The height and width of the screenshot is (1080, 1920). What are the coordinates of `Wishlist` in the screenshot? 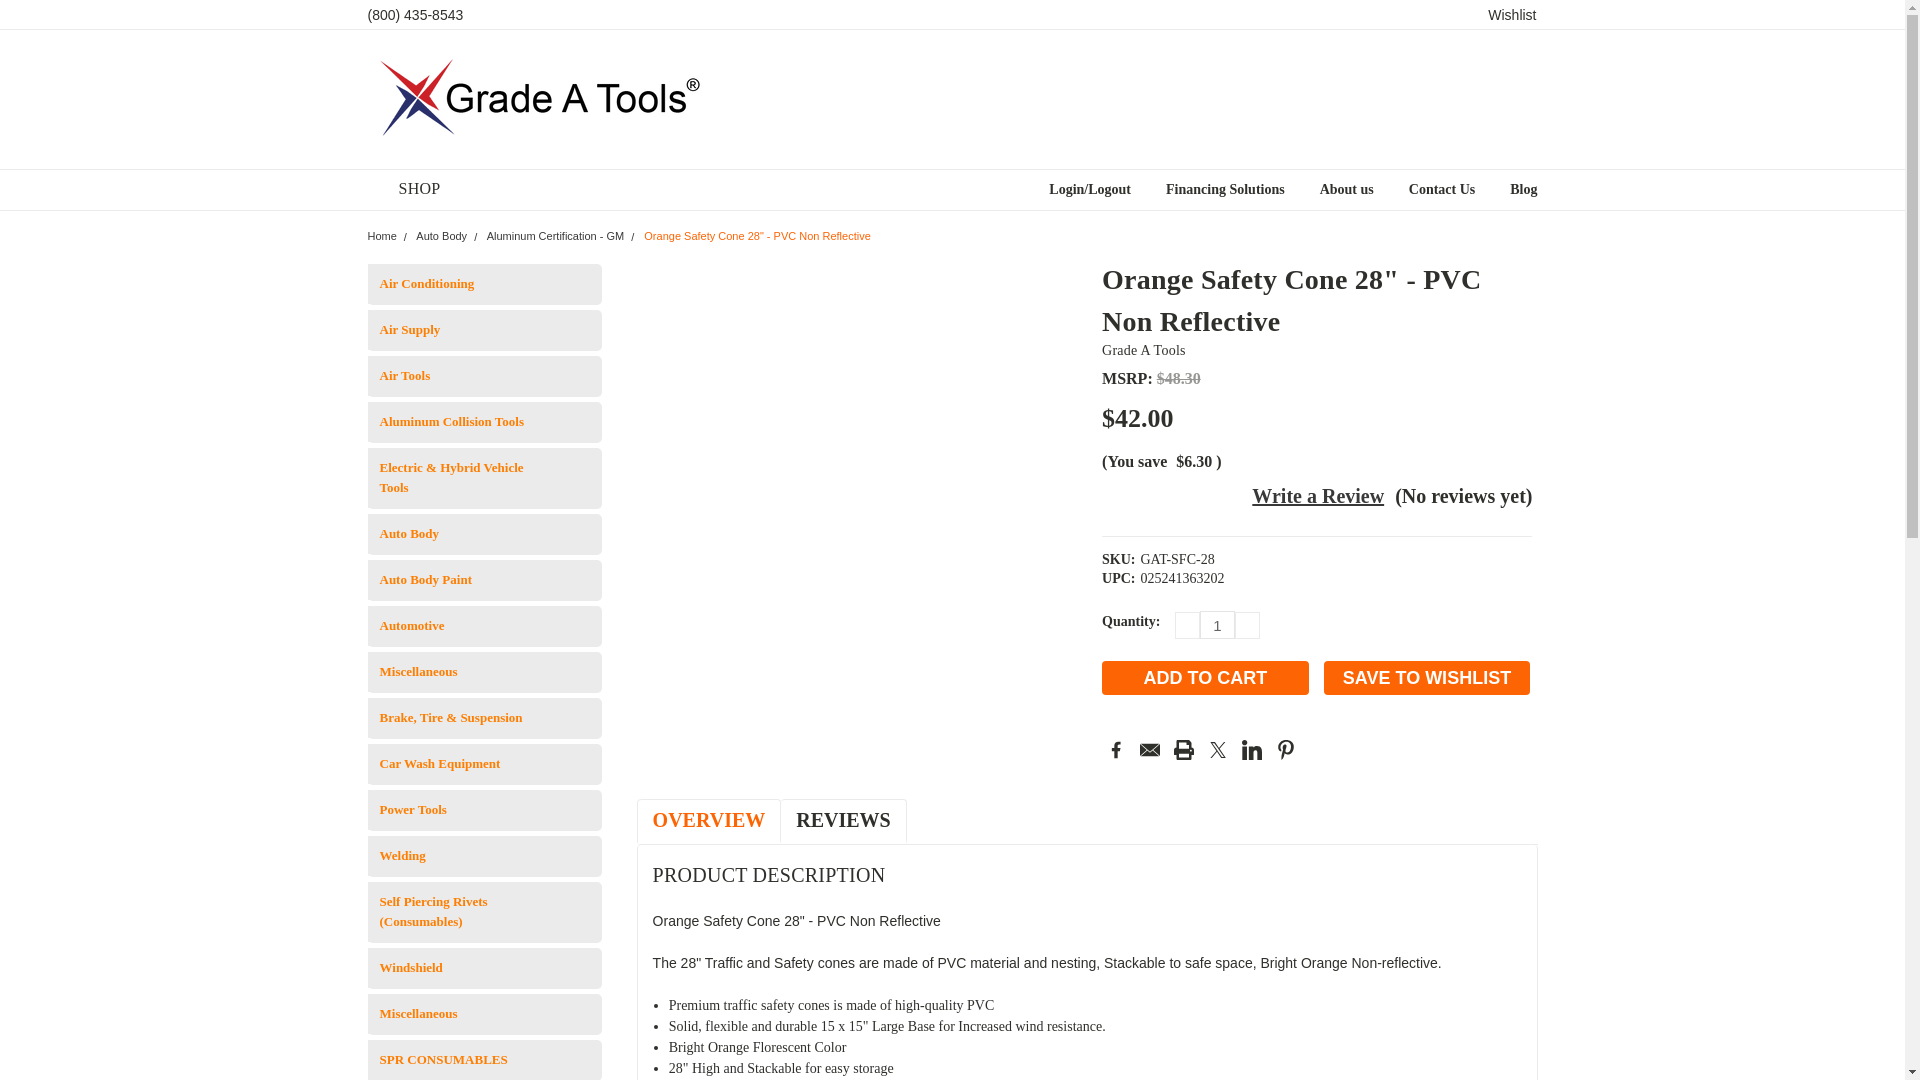 It's located at (1512, 14).